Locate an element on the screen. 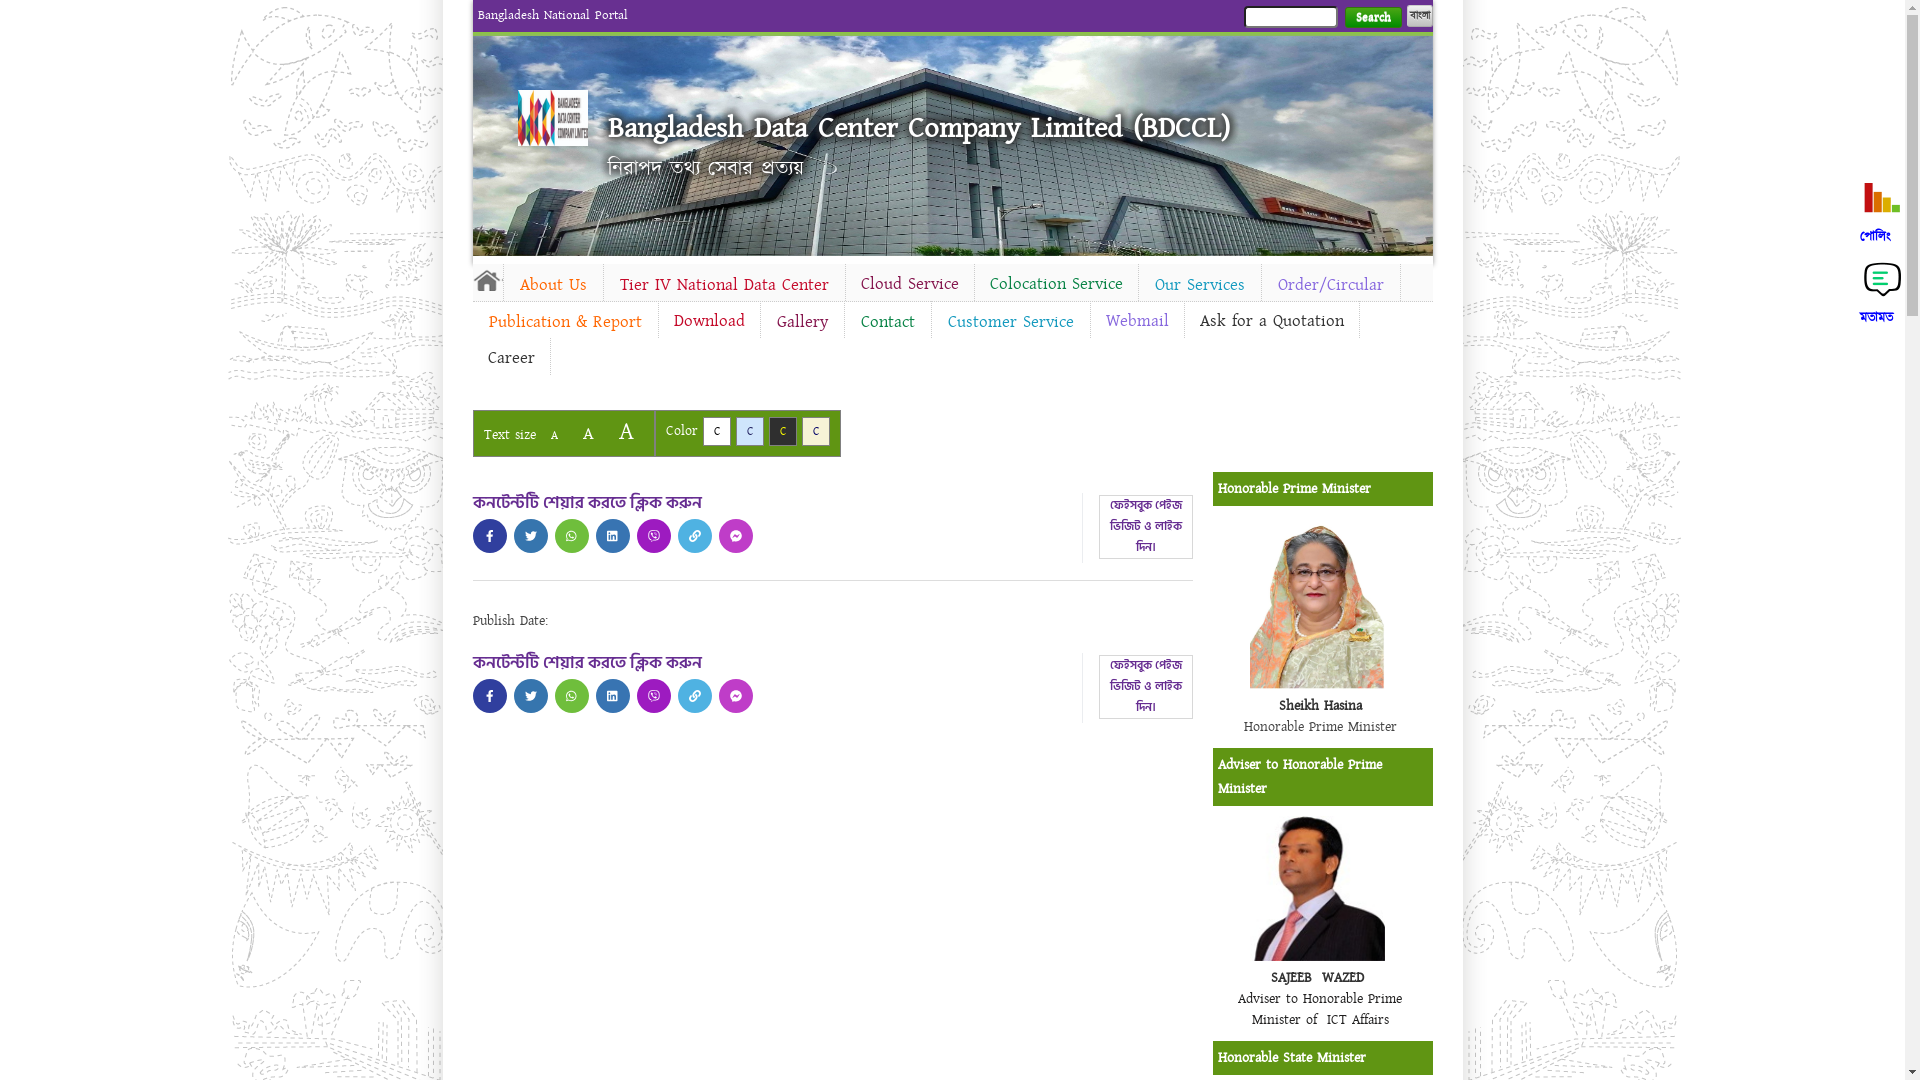 The height and width of the screenshot is (1080, 1920). Tier IV National Data Center is located at coordinates (724, 285).